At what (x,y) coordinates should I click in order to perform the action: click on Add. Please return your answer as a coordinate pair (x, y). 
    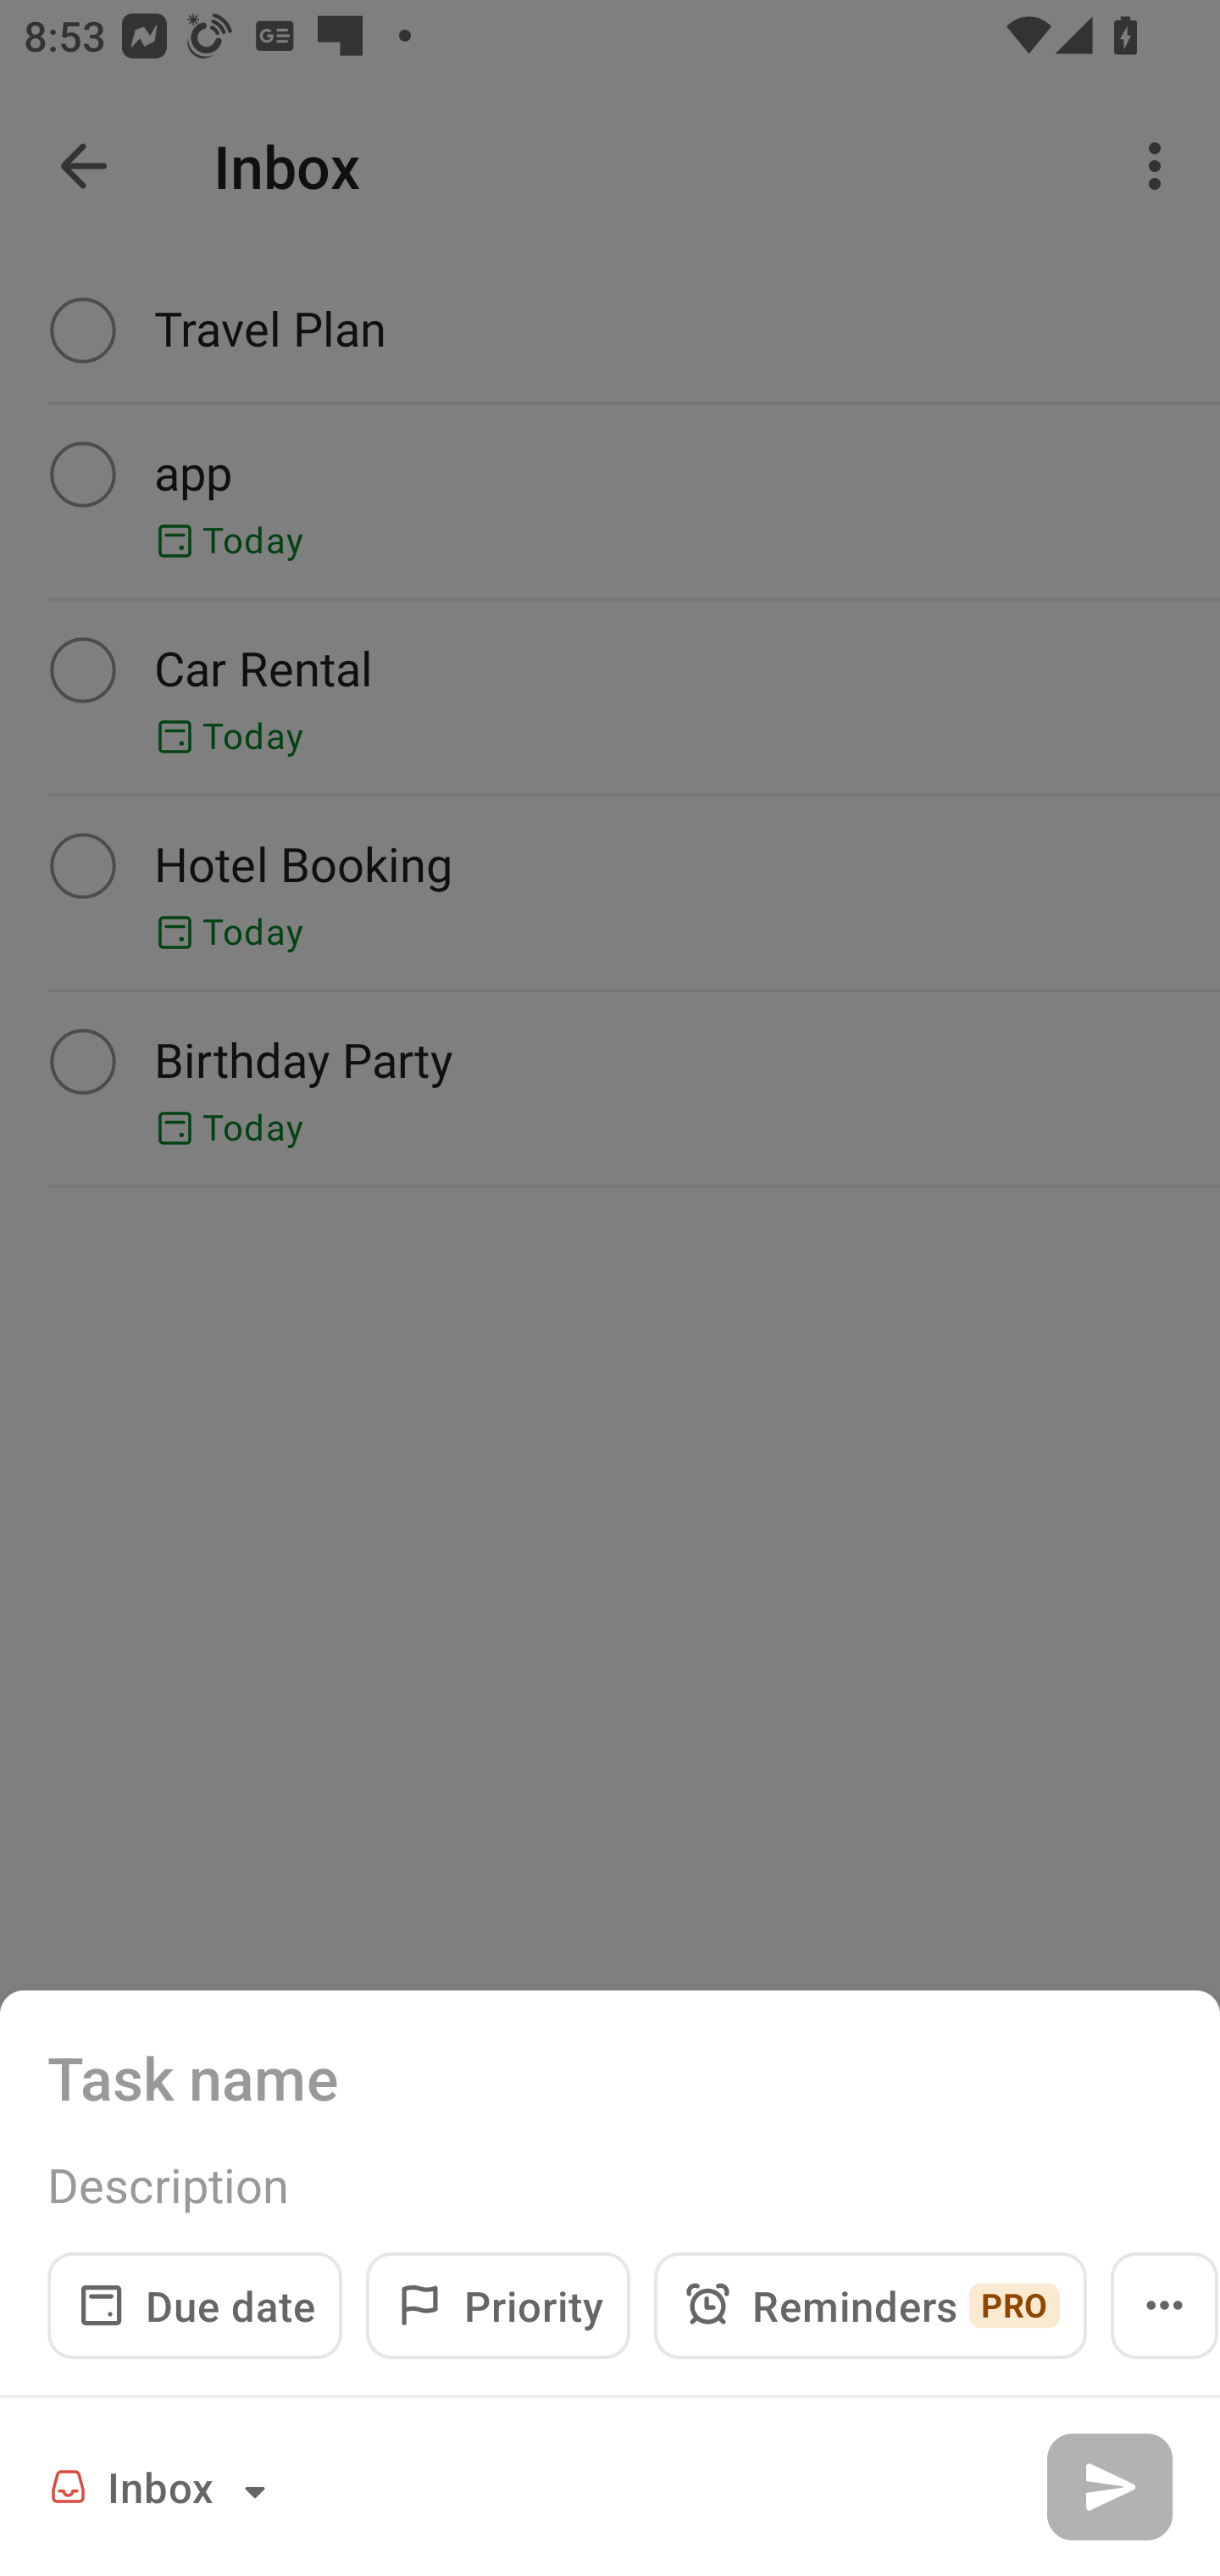
    Looking at the image, I should click on (1109, 2486).